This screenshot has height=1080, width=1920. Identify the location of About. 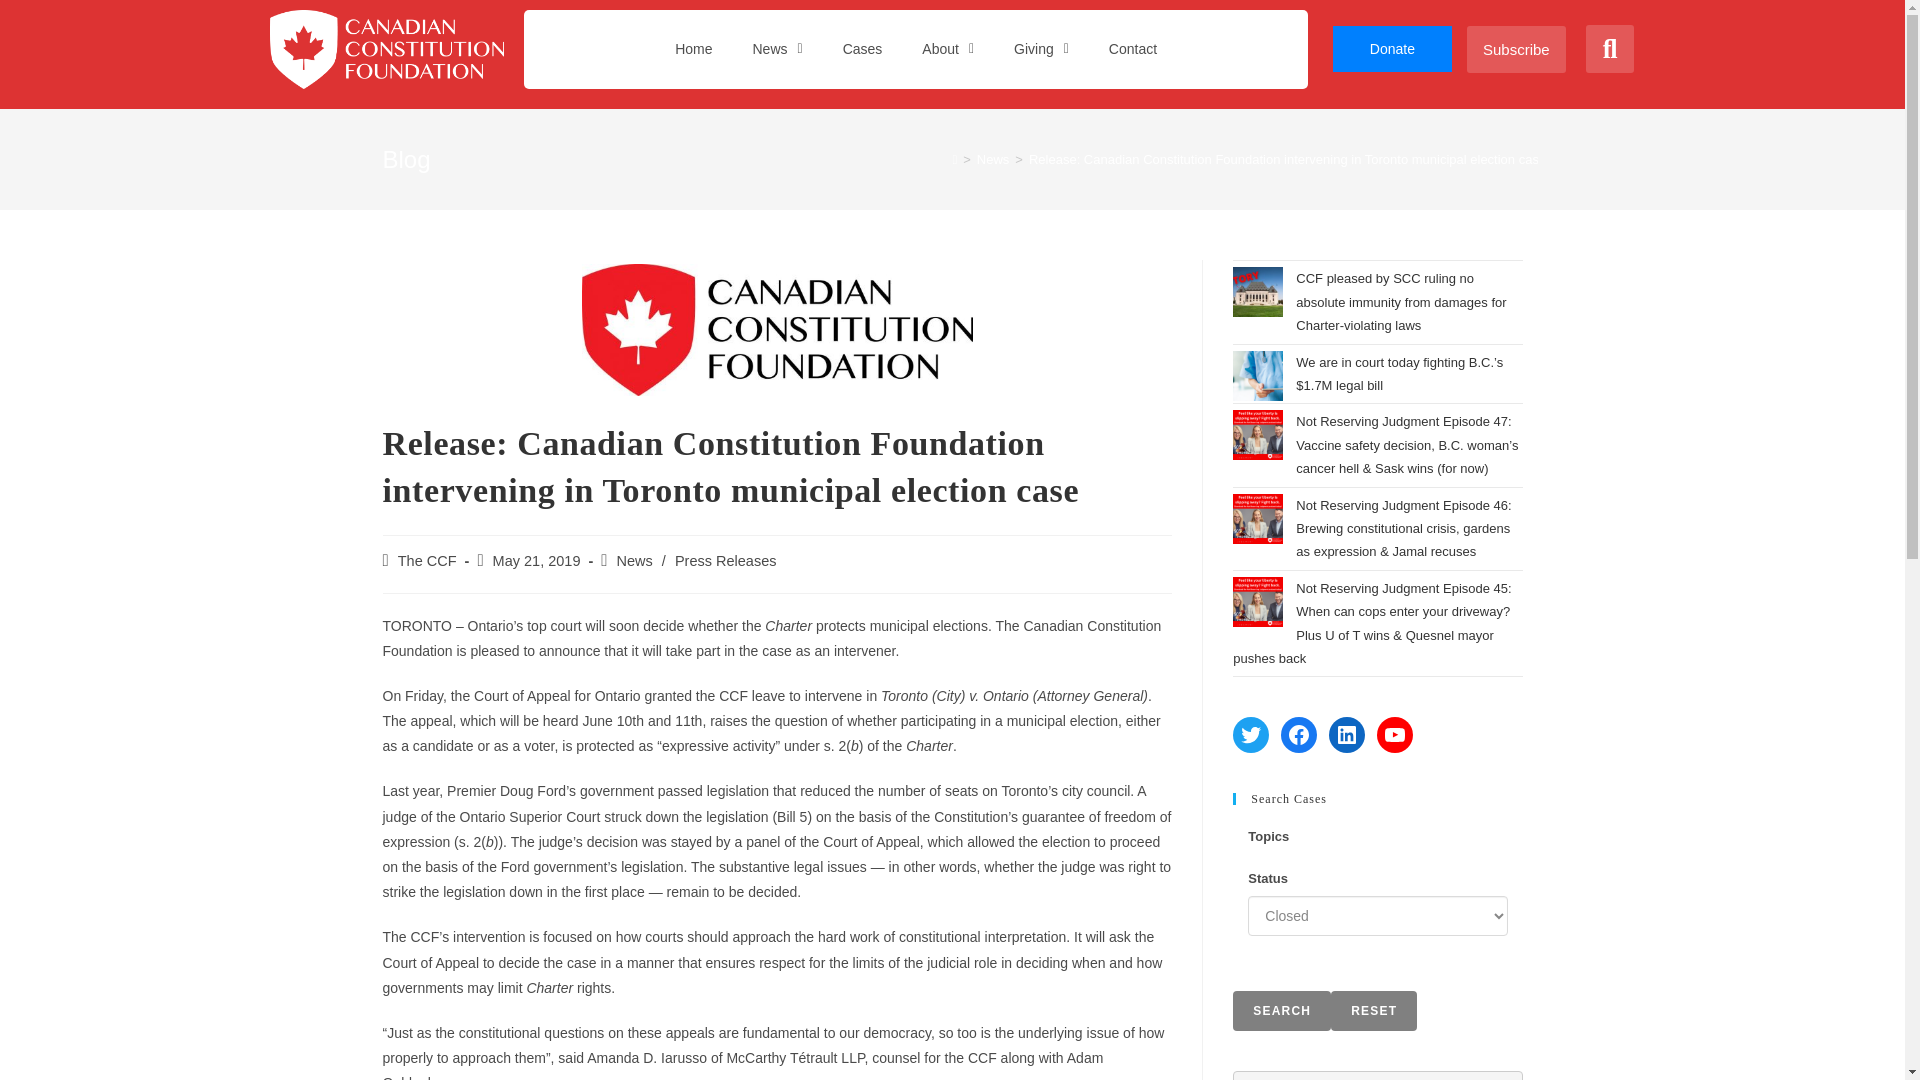
(948, 48).